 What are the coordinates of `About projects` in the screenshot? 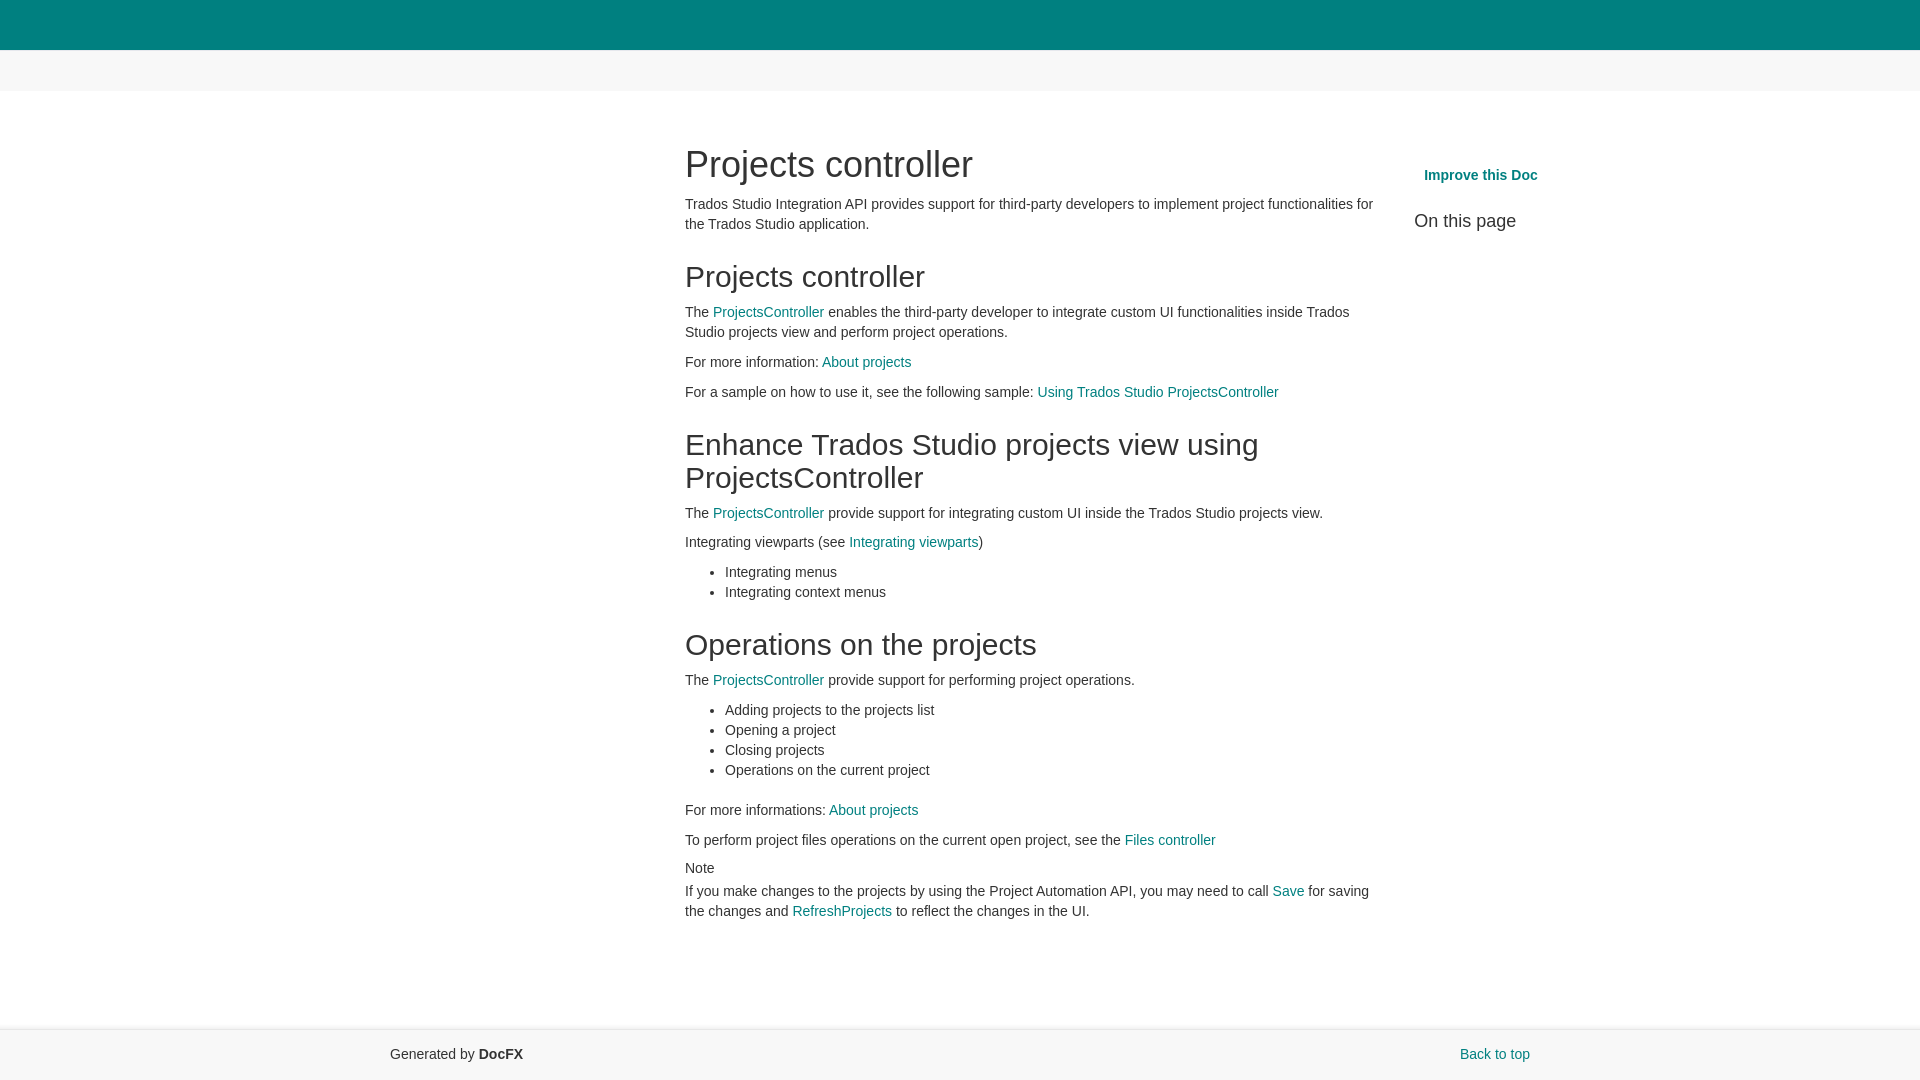 It's located at (874, 810).